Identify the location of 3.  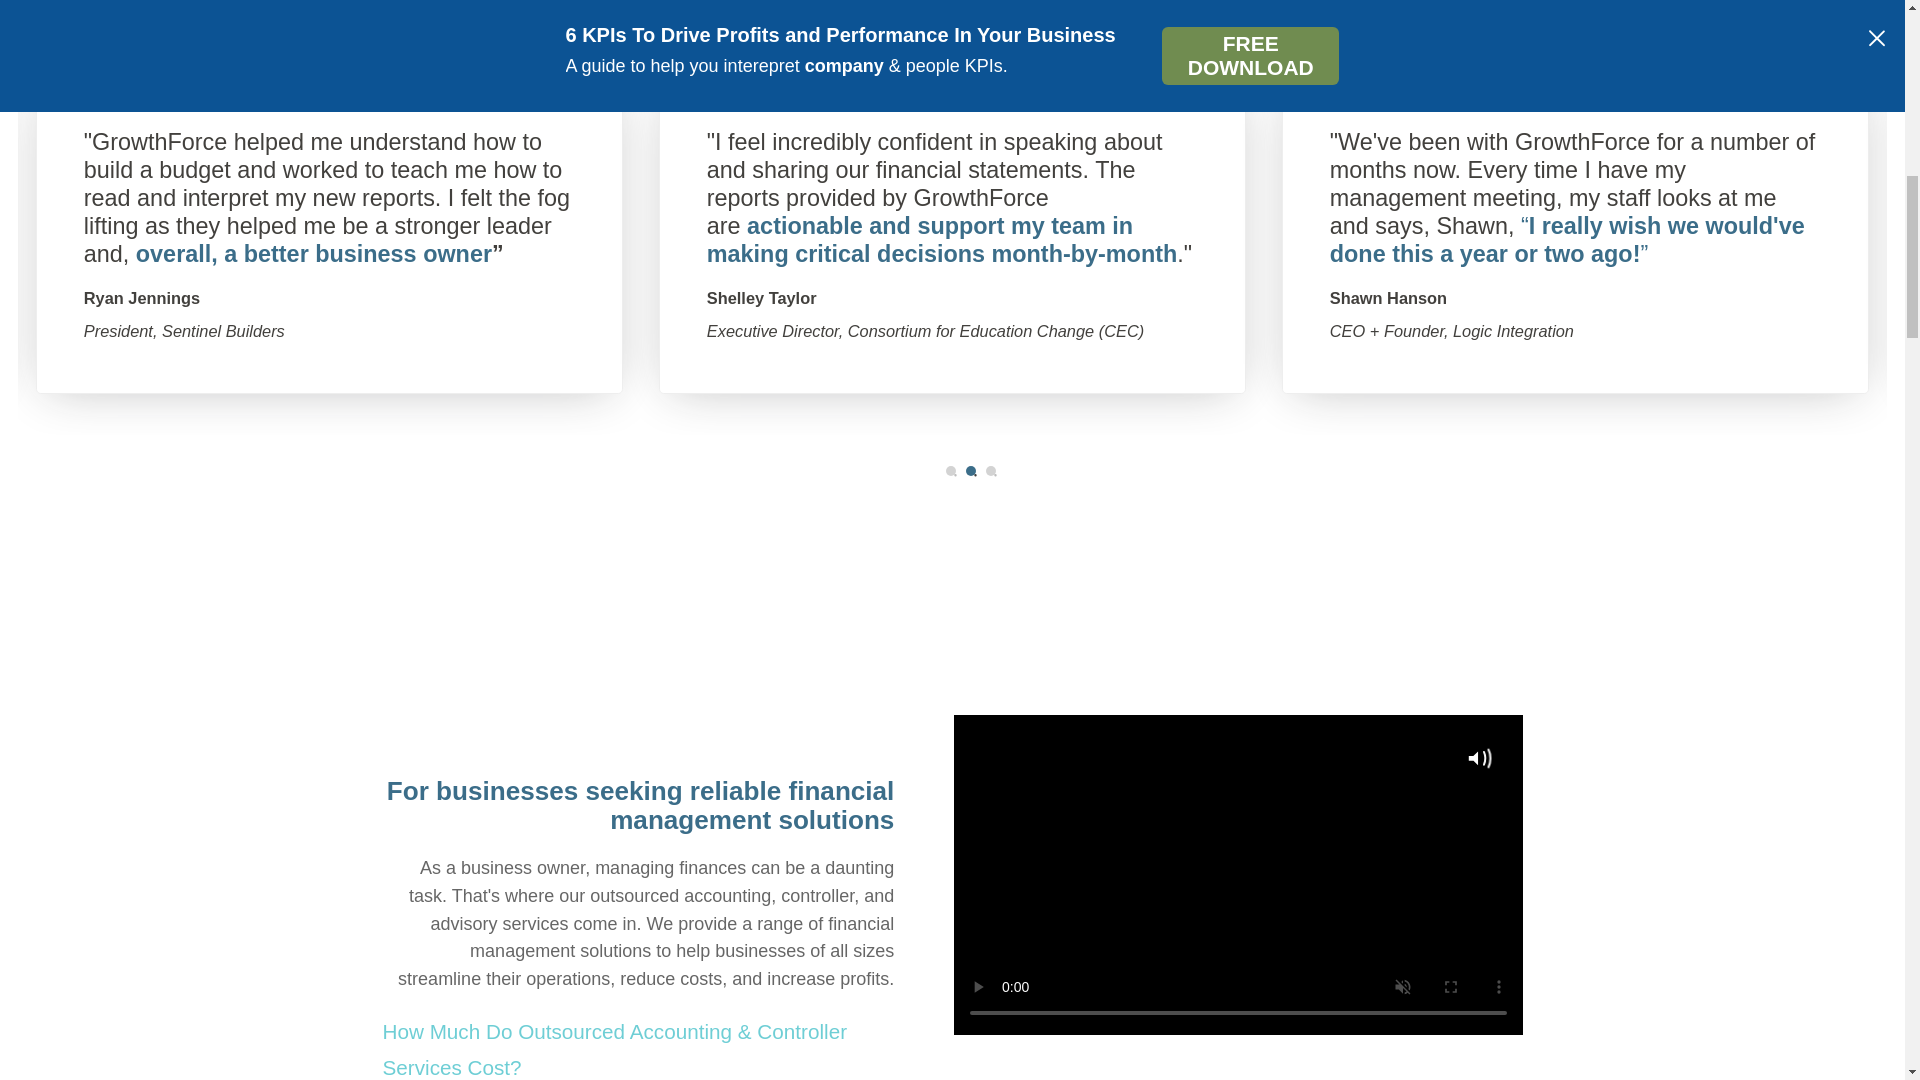
(991, 470).